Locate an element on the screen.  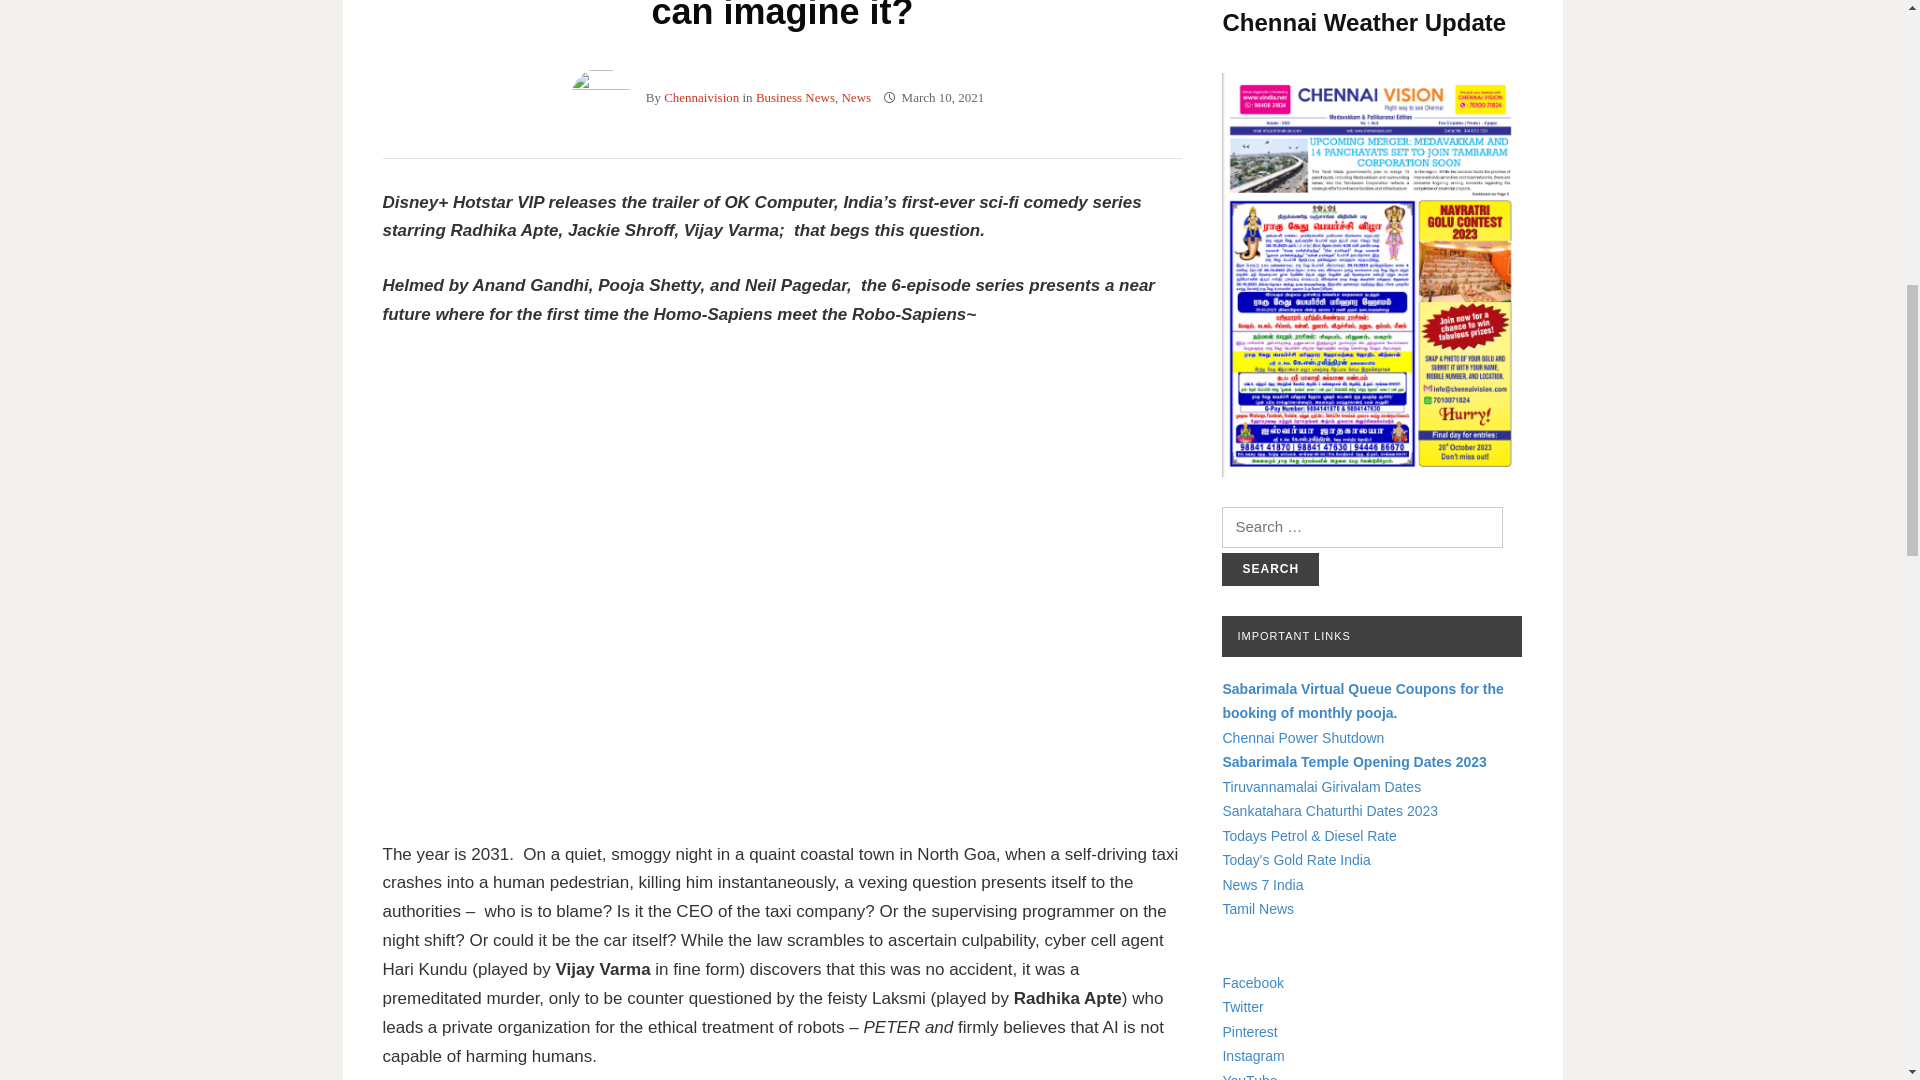
Search is located at coordinates (1270, 569).